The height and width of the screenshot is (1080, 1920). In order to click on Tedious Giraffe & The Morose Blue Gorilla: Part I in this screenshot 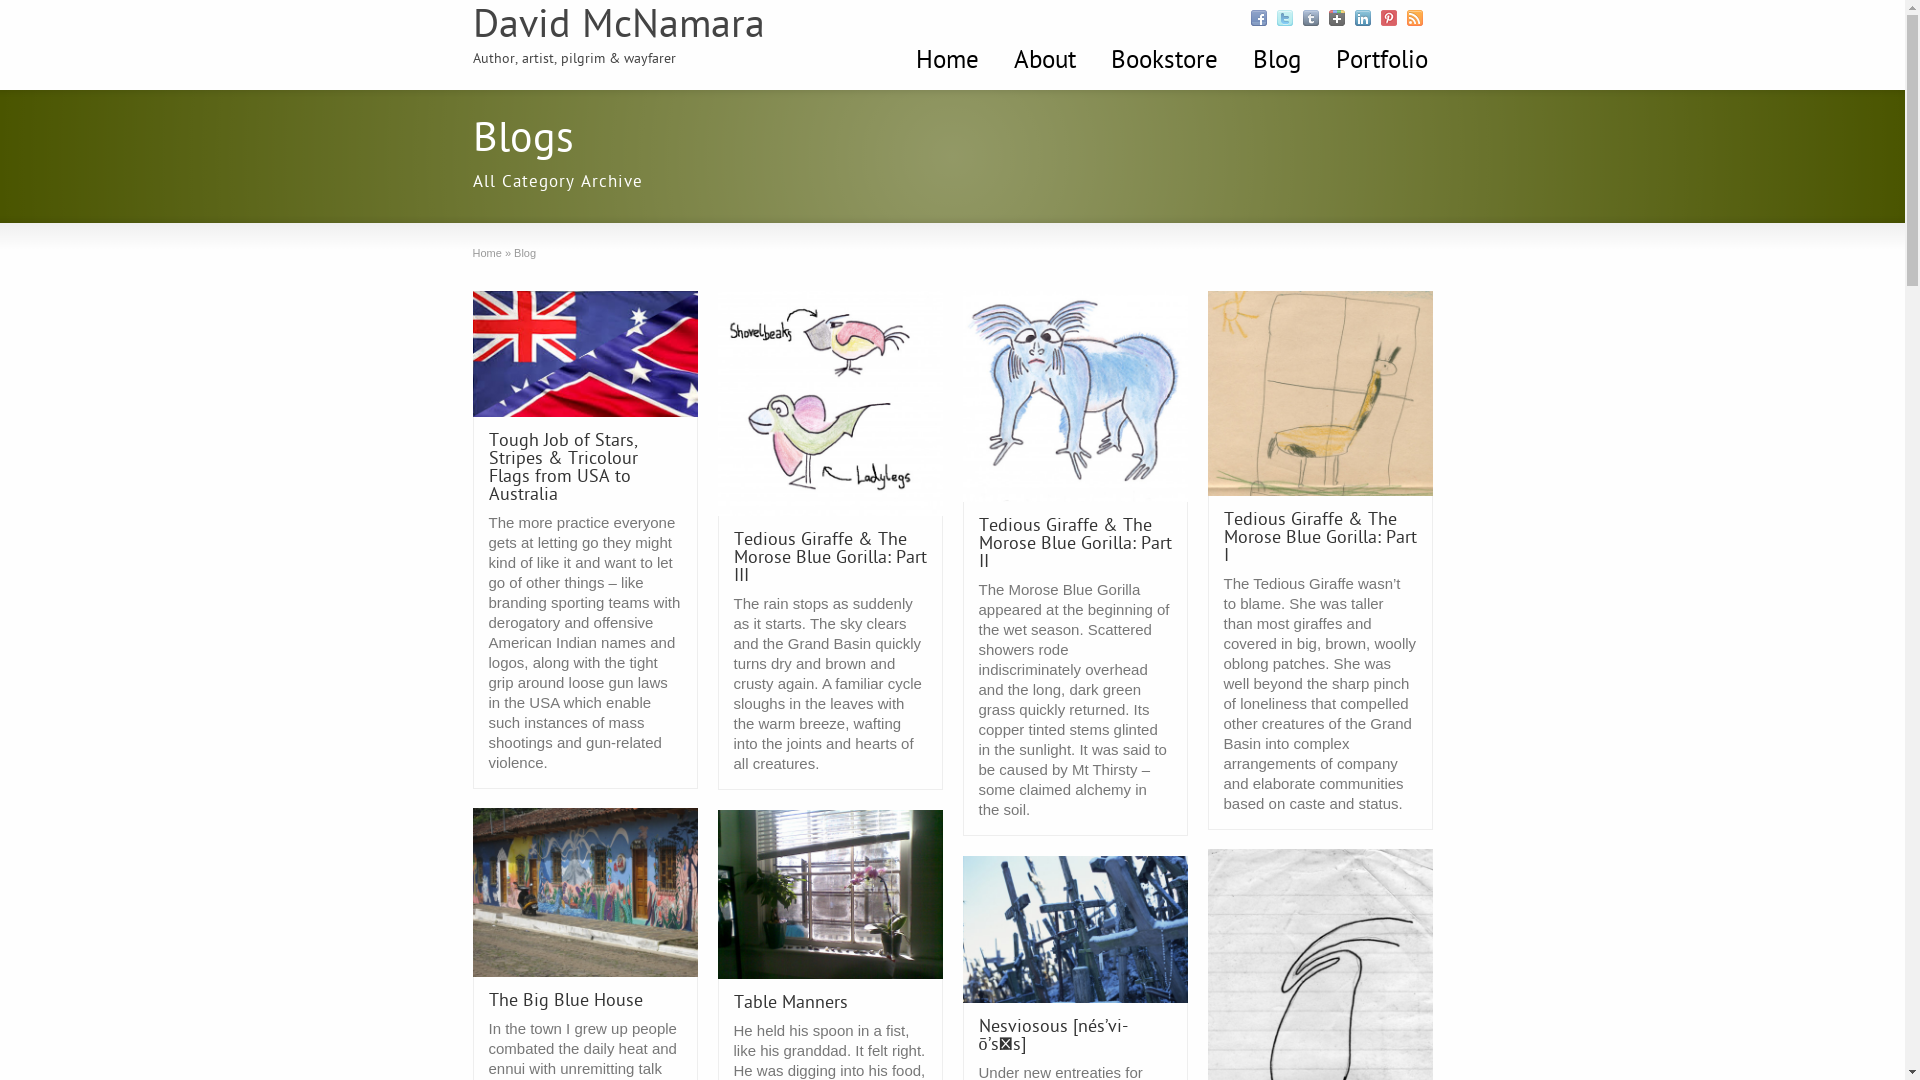, I will do `click(1320, 538)`.